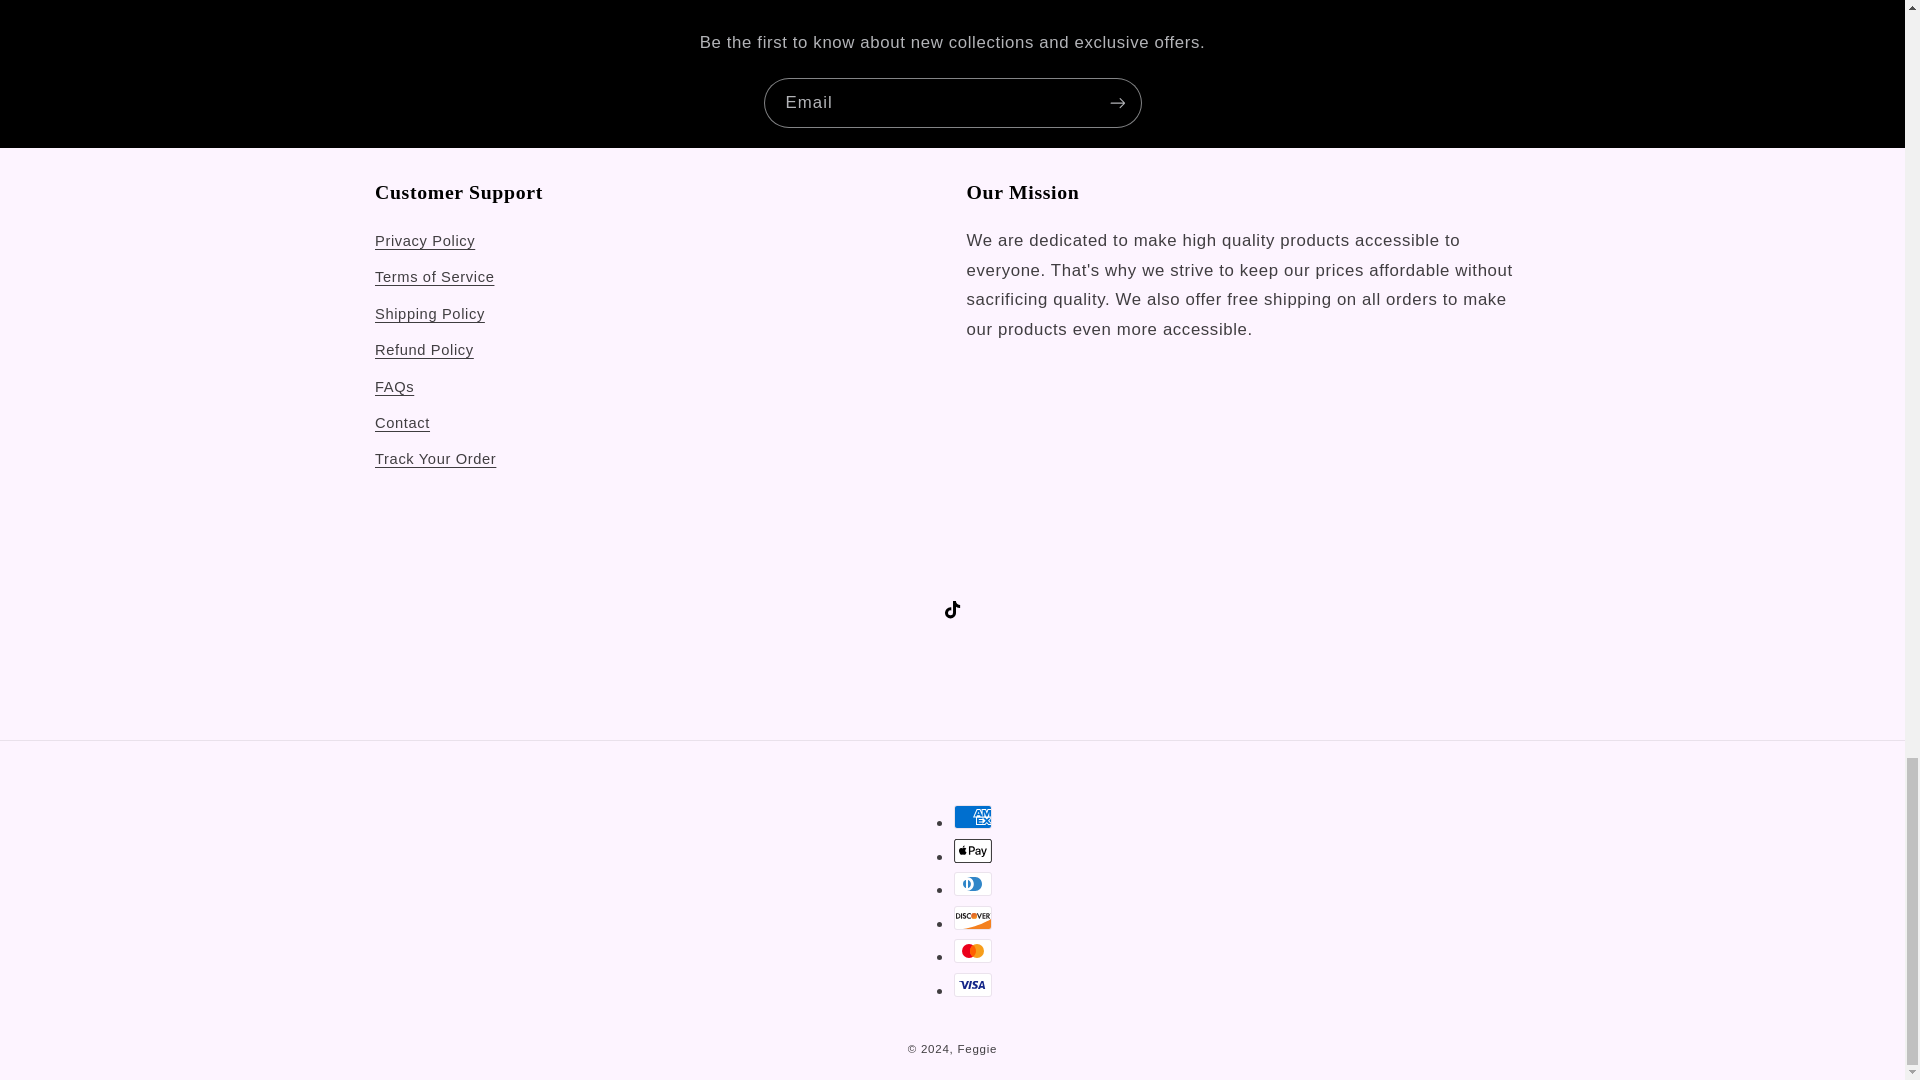 The image size is (1920, 1080). I want to click on Visa, so click(973, 984).